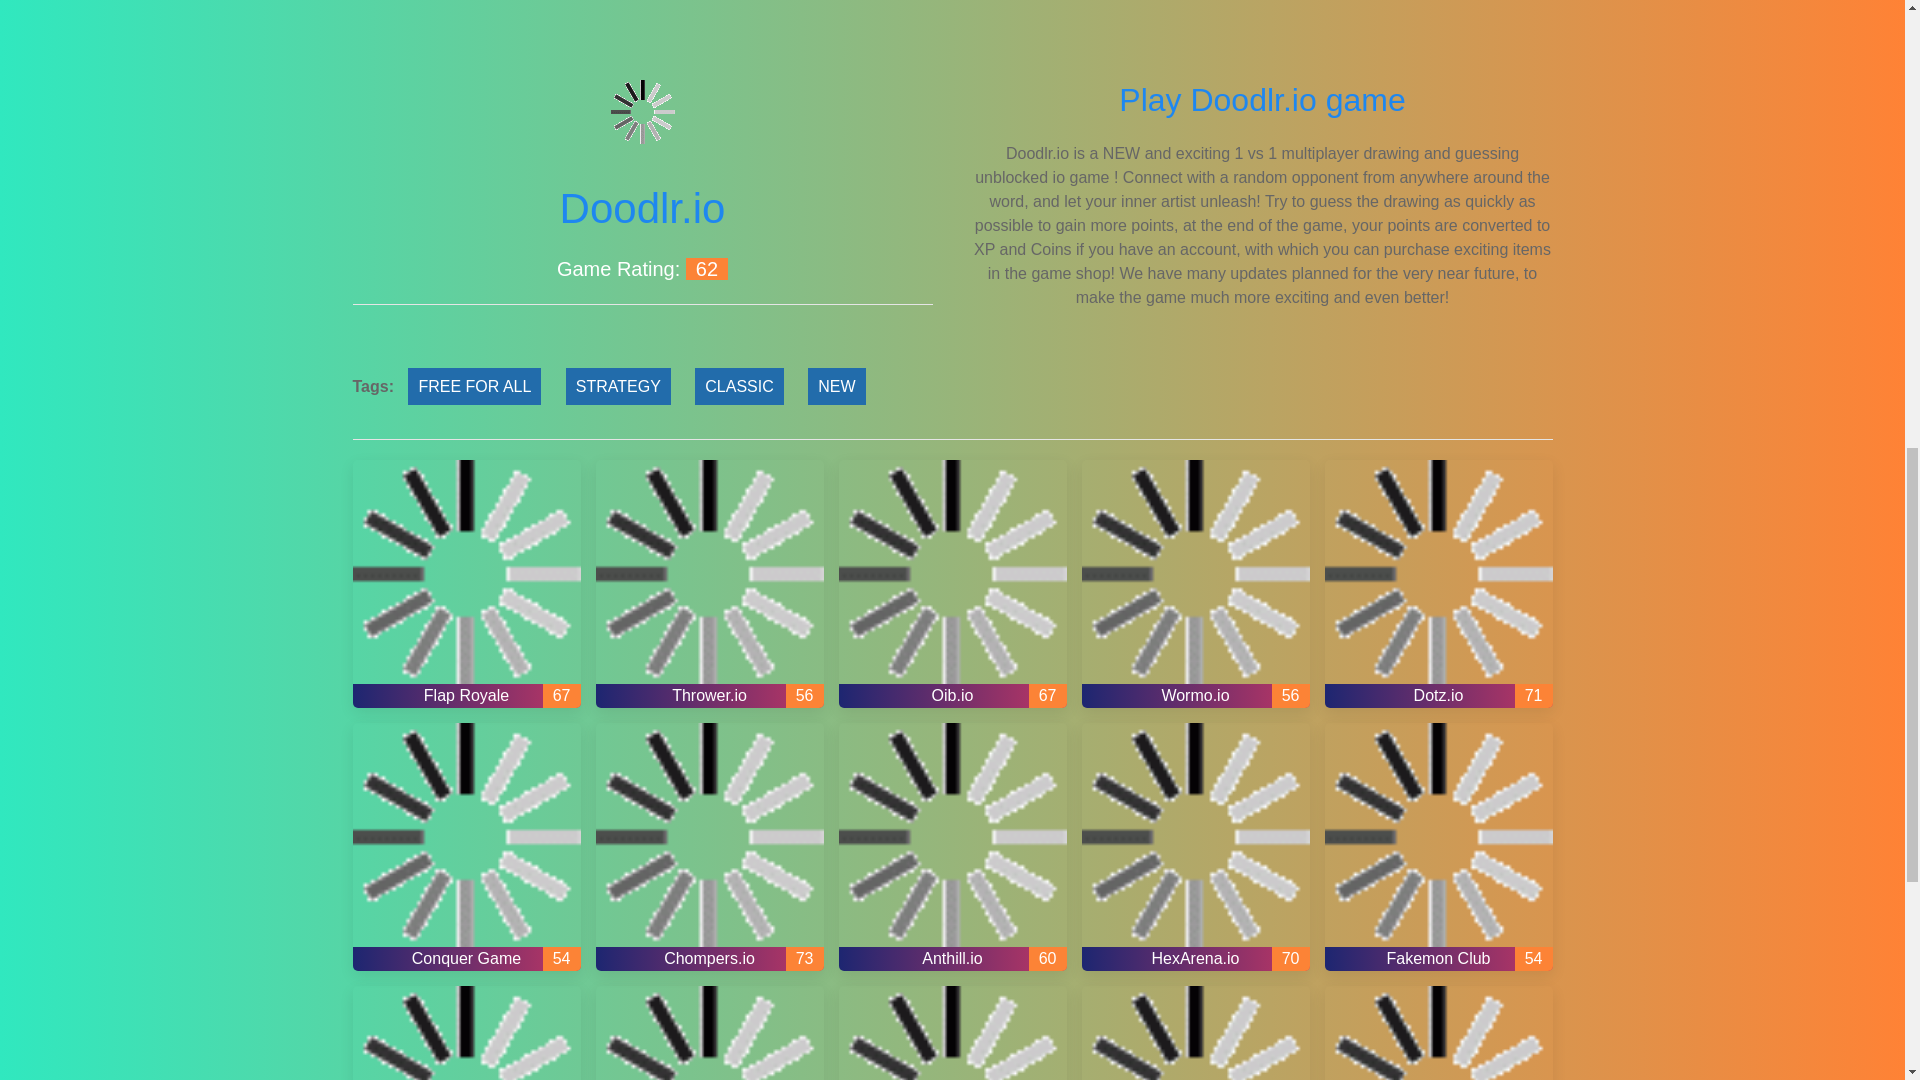 This screenshot has height=1080, width=1920. What do you see at coordinates (1438, 846) in the screenshot?
I see `Fakemon Club` at bounding box center [1438, 846].